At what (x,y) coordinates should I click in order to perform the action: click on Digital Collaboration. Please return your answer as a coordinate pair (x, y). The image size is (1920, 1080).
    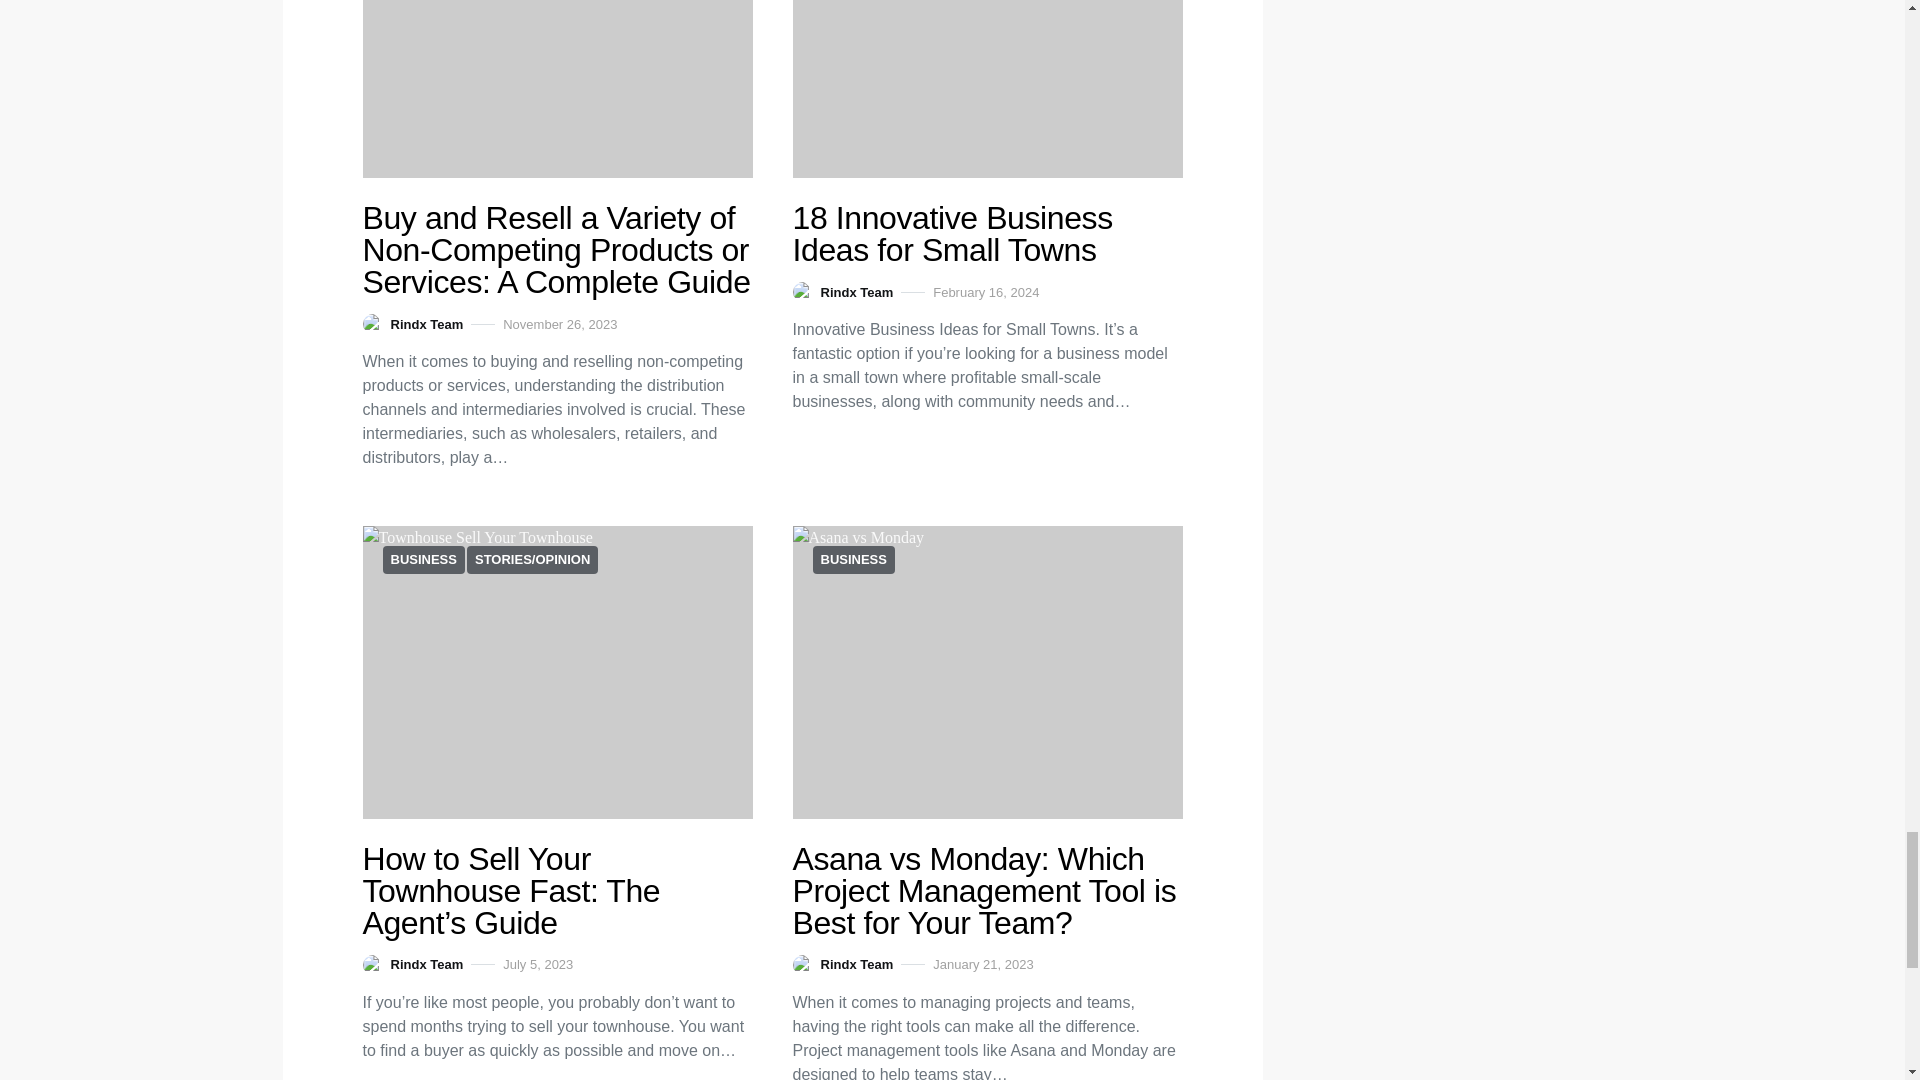
    Looking at the image, I should click on (986, 90).